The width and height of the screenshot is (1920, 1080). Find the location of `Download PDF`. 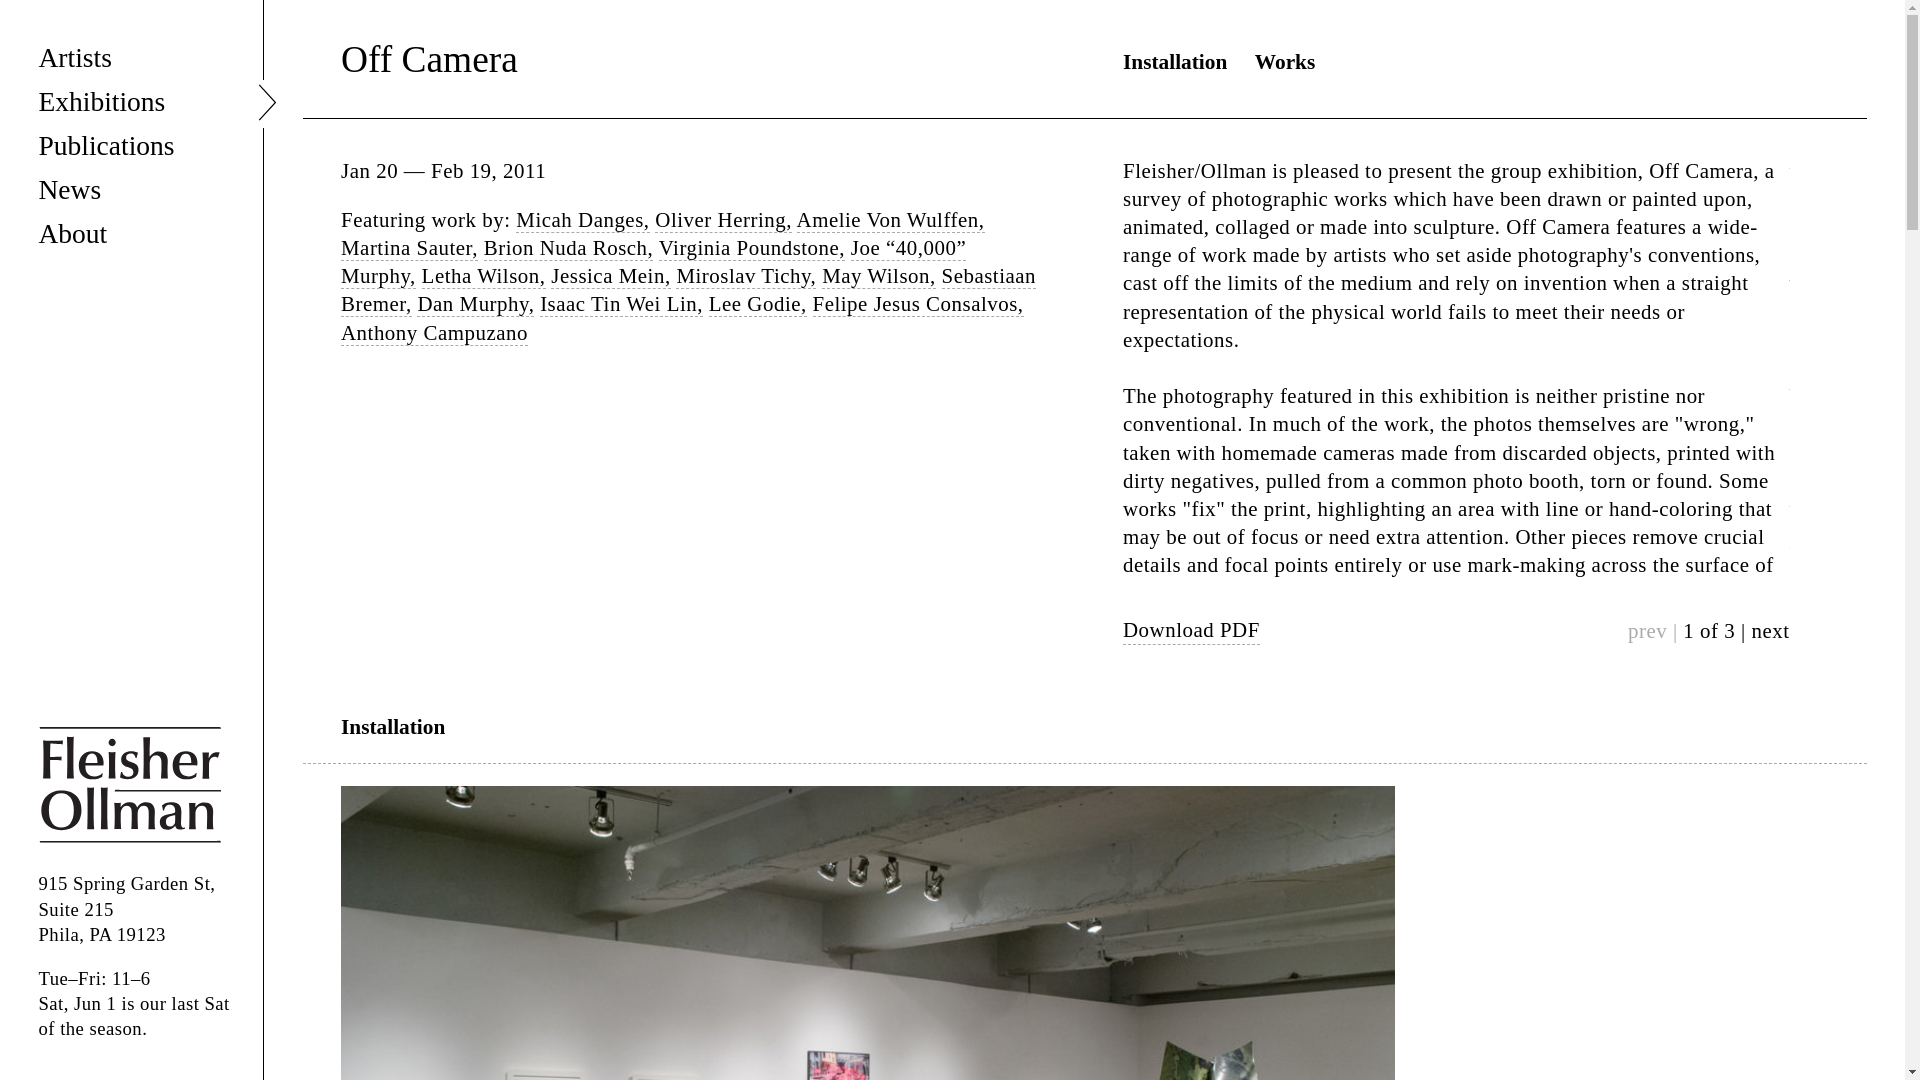

Download PDF is located at coordinates (1191, 630).